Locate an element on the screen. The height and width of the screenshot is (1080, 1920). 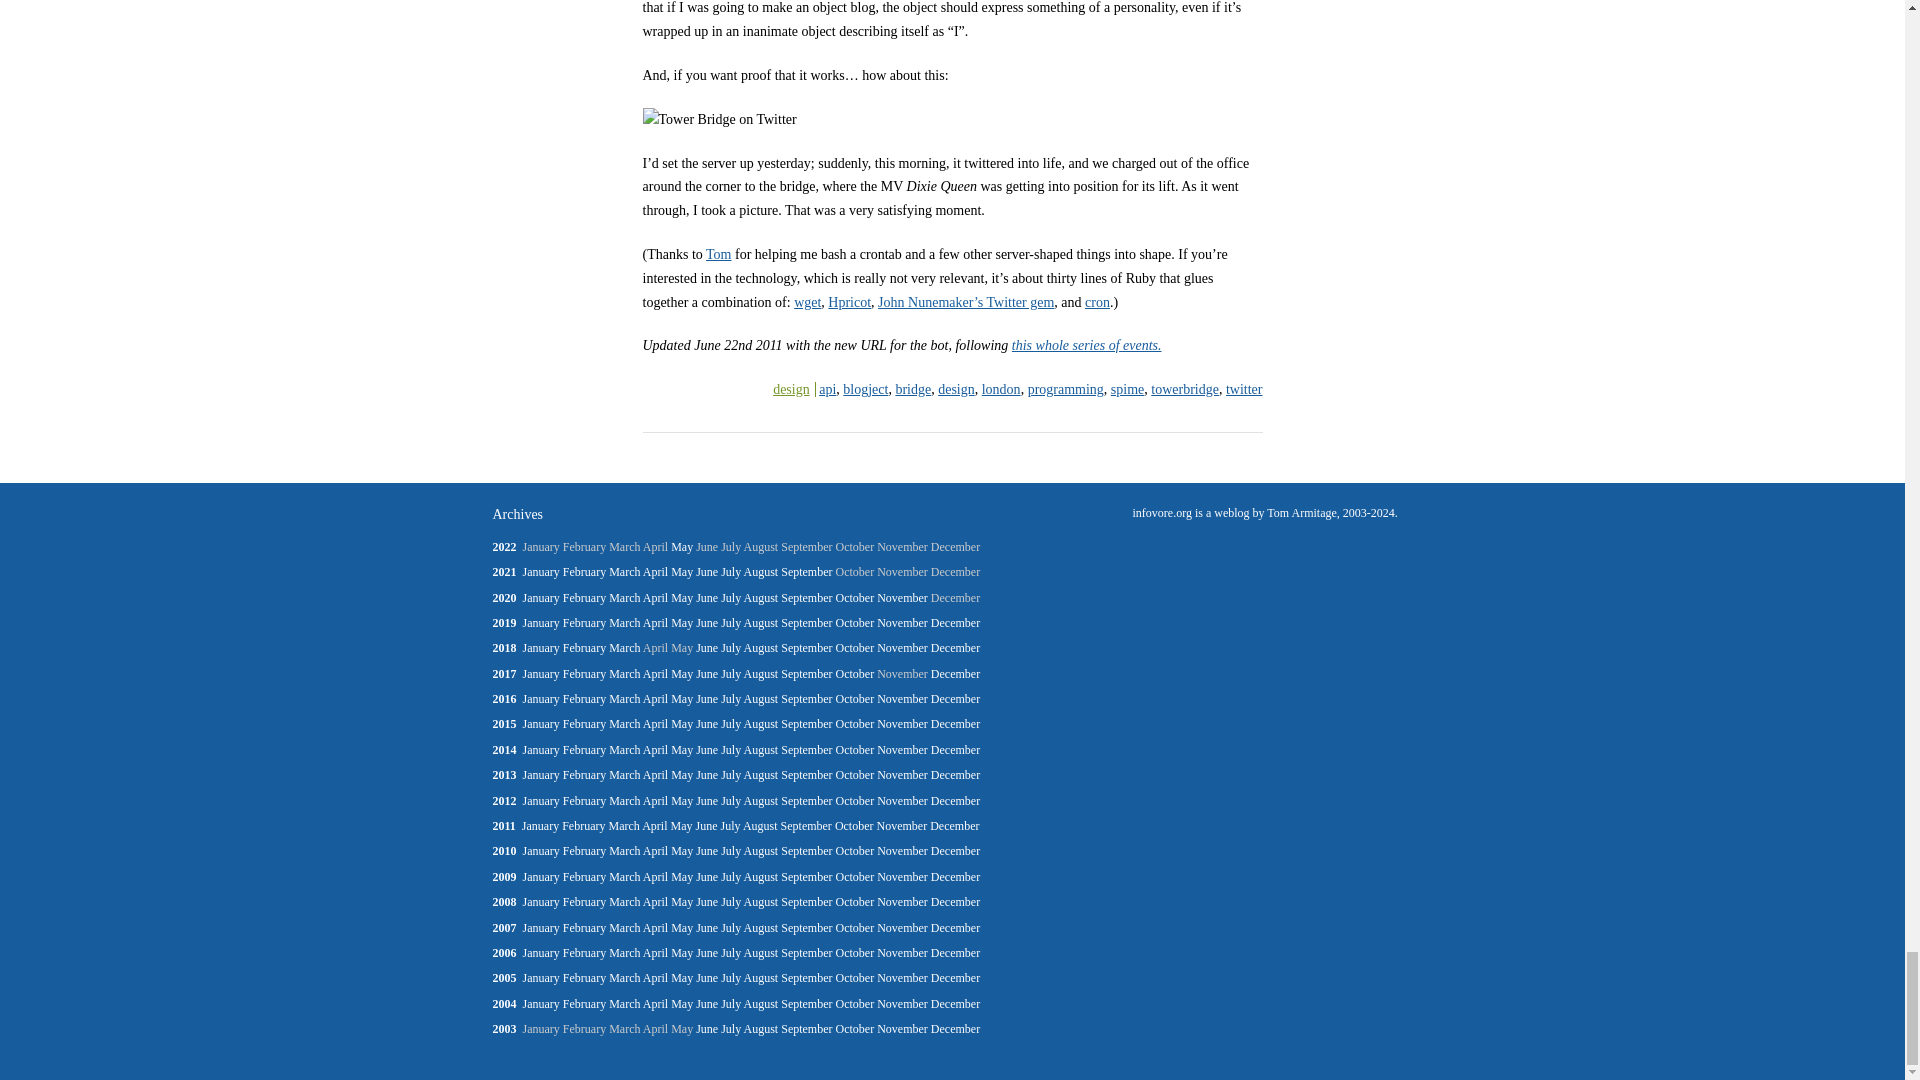
March 2020 is located at coordinates (624, 597).